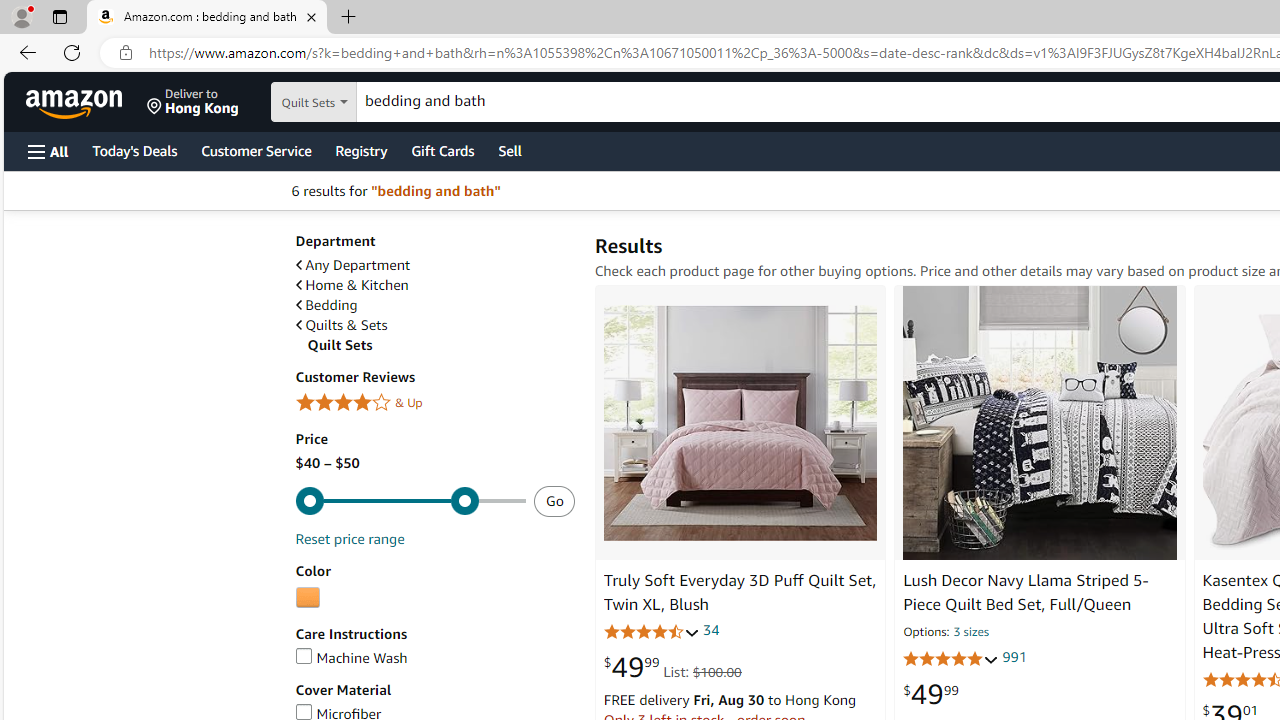 Image resolution: width=1280 pixels, height=720 pixels. I want to click on Deliver to Hong Kong, so click(193, 102).